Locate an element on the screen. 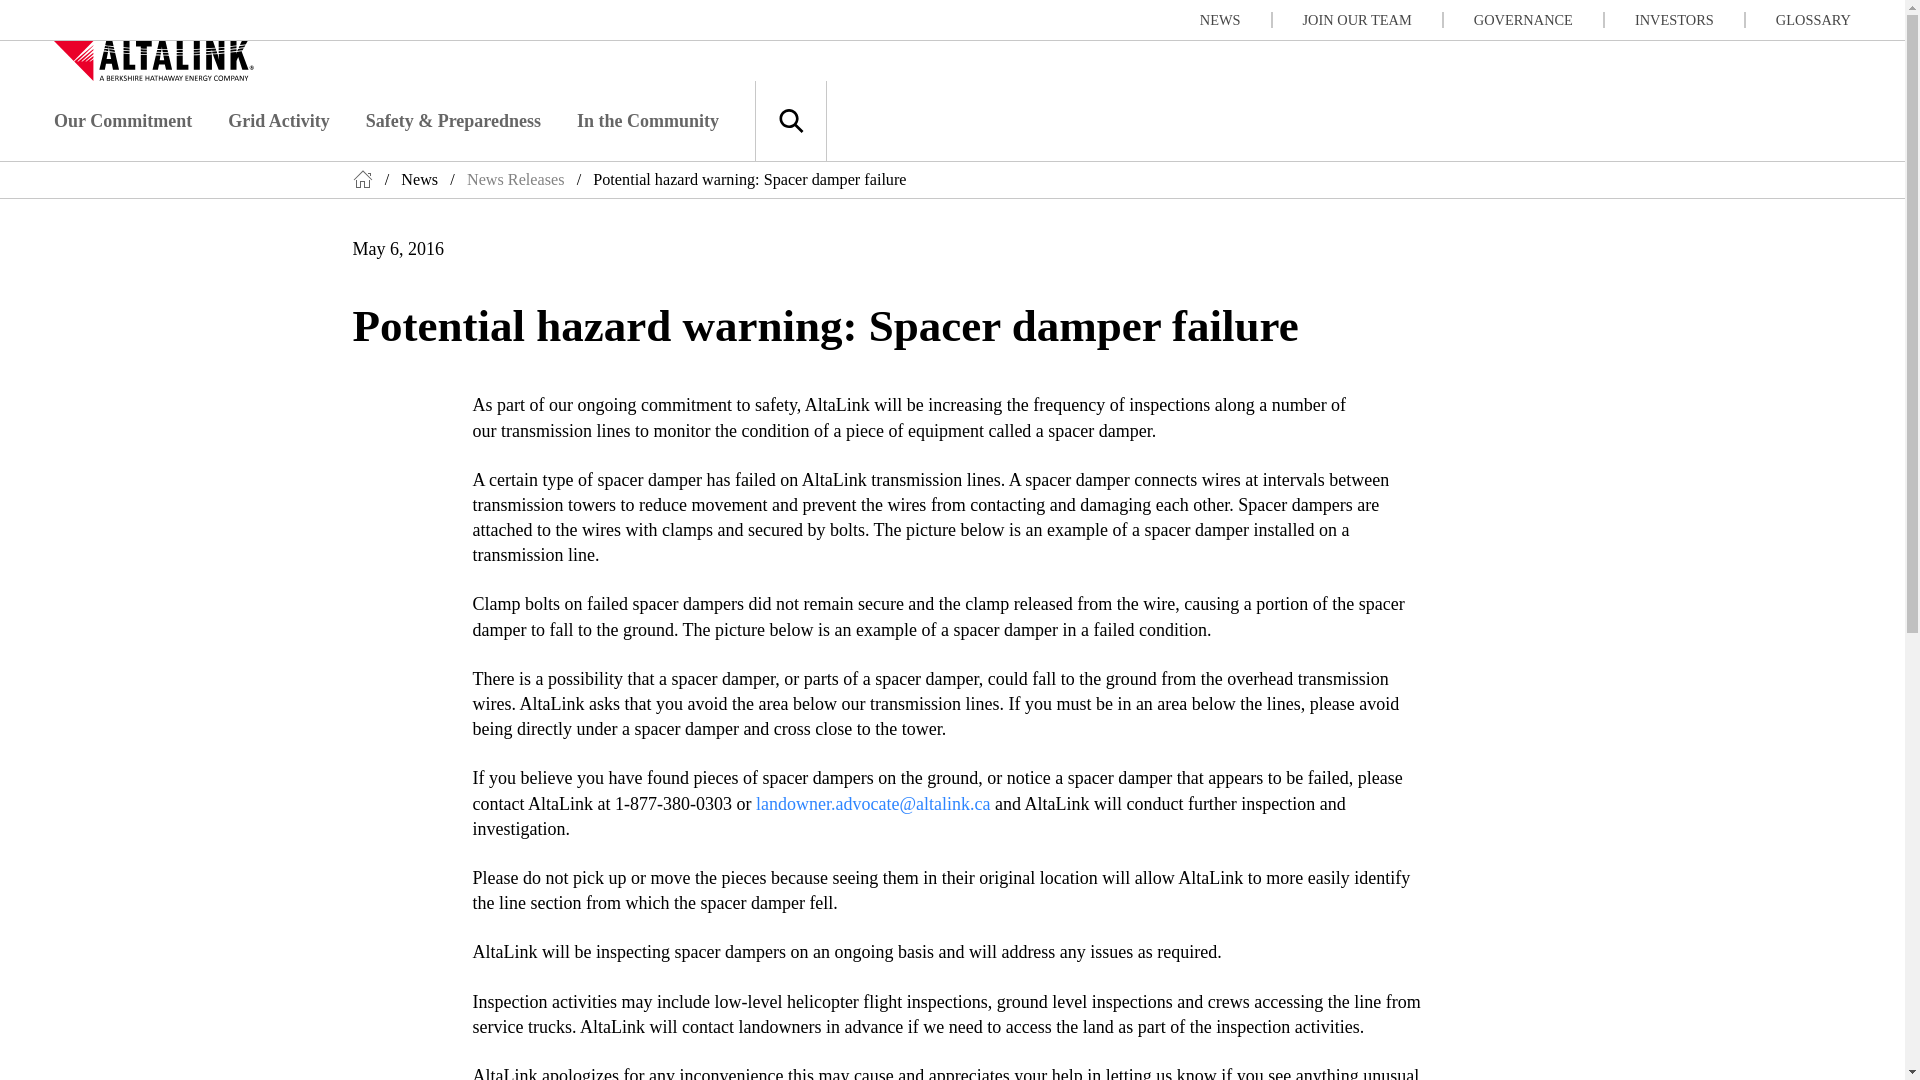 This screenshot has width=1920, height=1080. News is located at coordinates (419, 180).